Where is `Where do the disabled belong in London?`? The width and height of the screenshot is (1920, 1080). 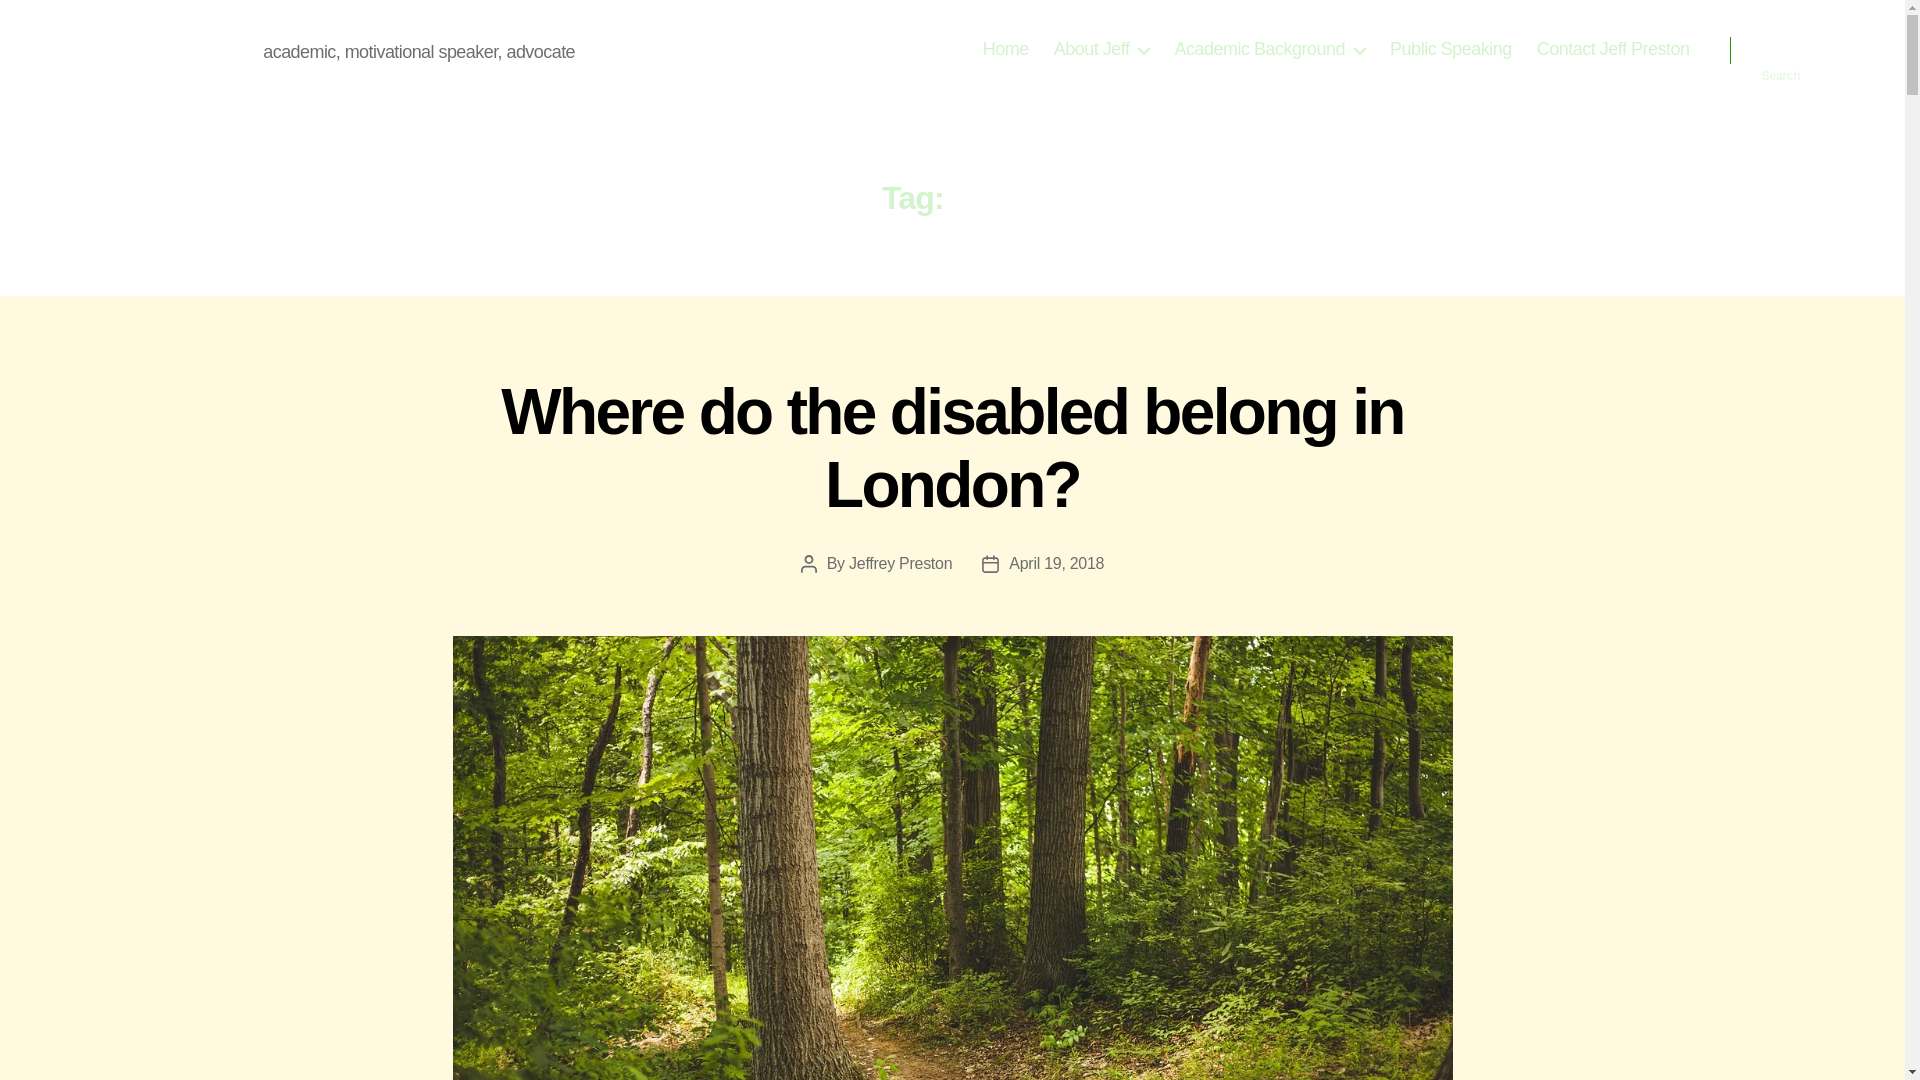 Where do the disabled belong in London? is located at coordinates (952, 448).